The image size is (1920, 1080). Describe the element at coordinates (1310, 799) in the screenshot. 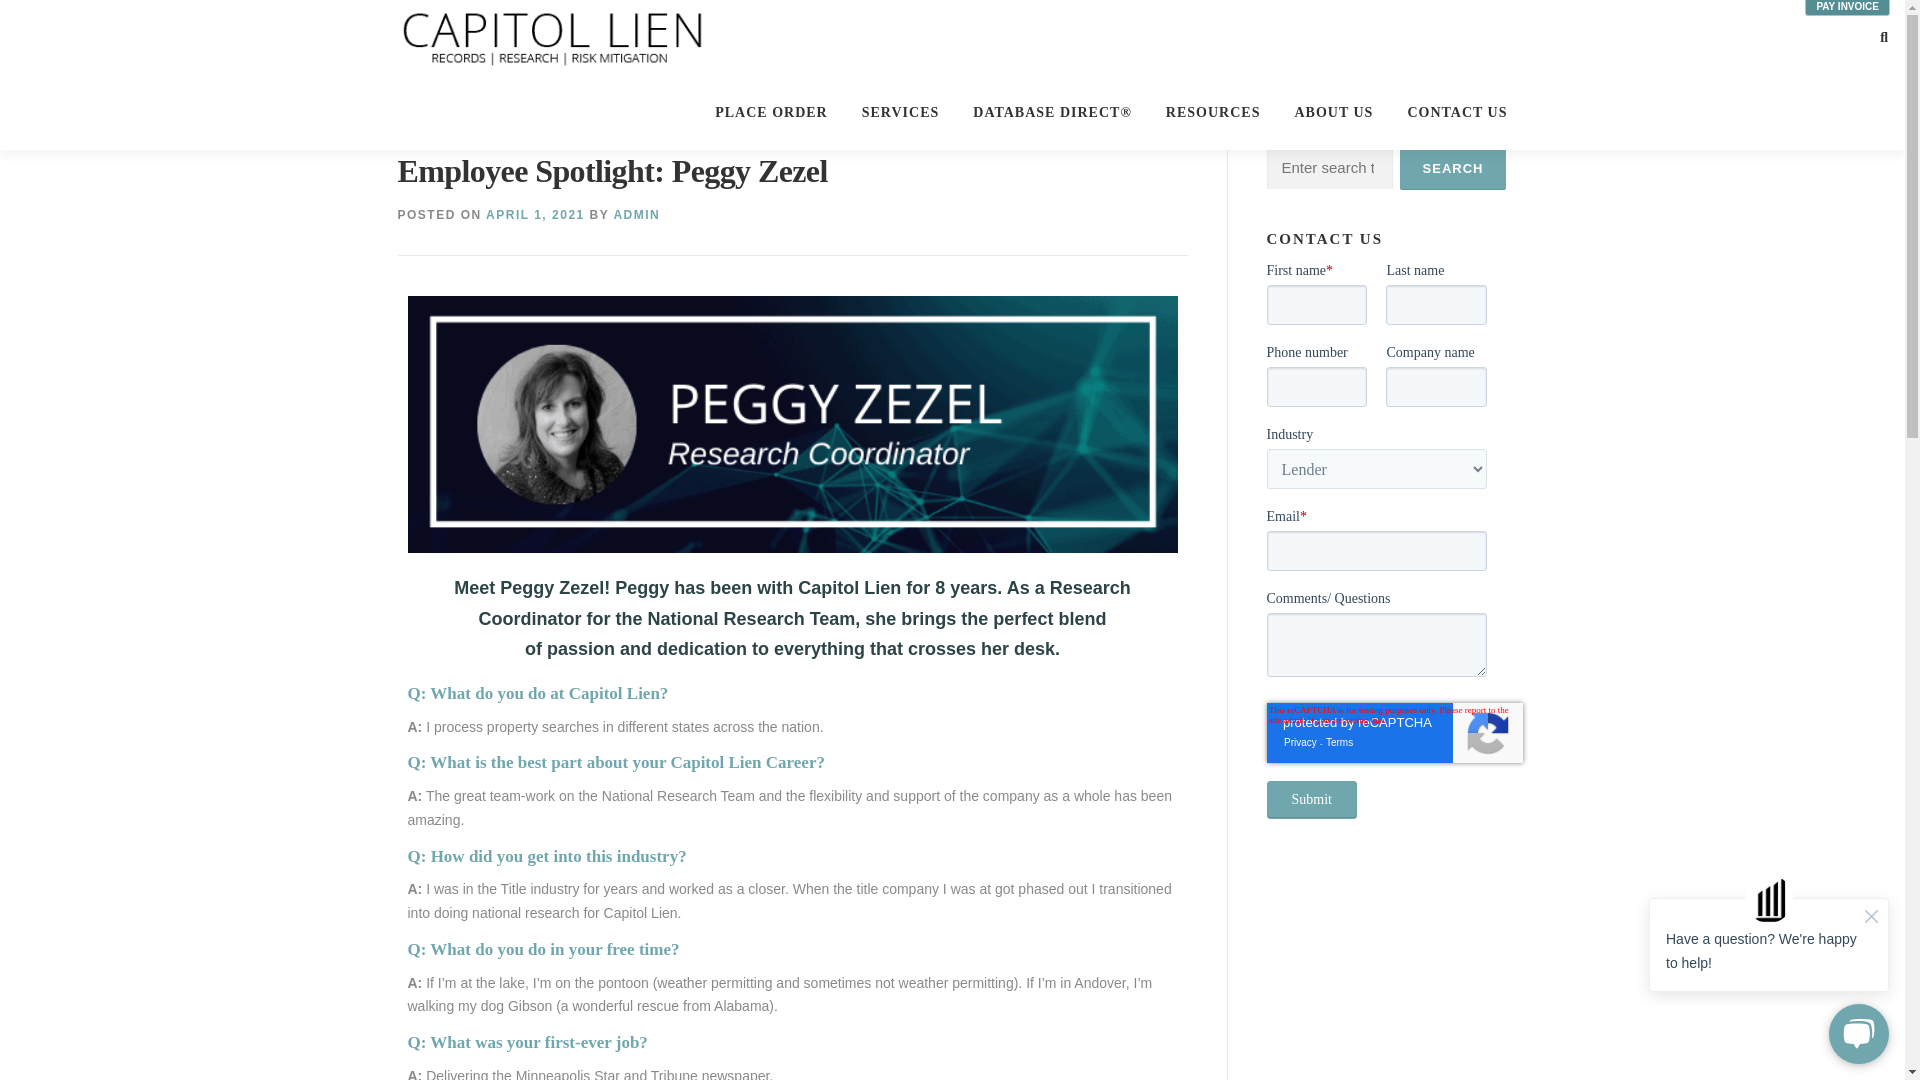

I see `Submit` at that location.